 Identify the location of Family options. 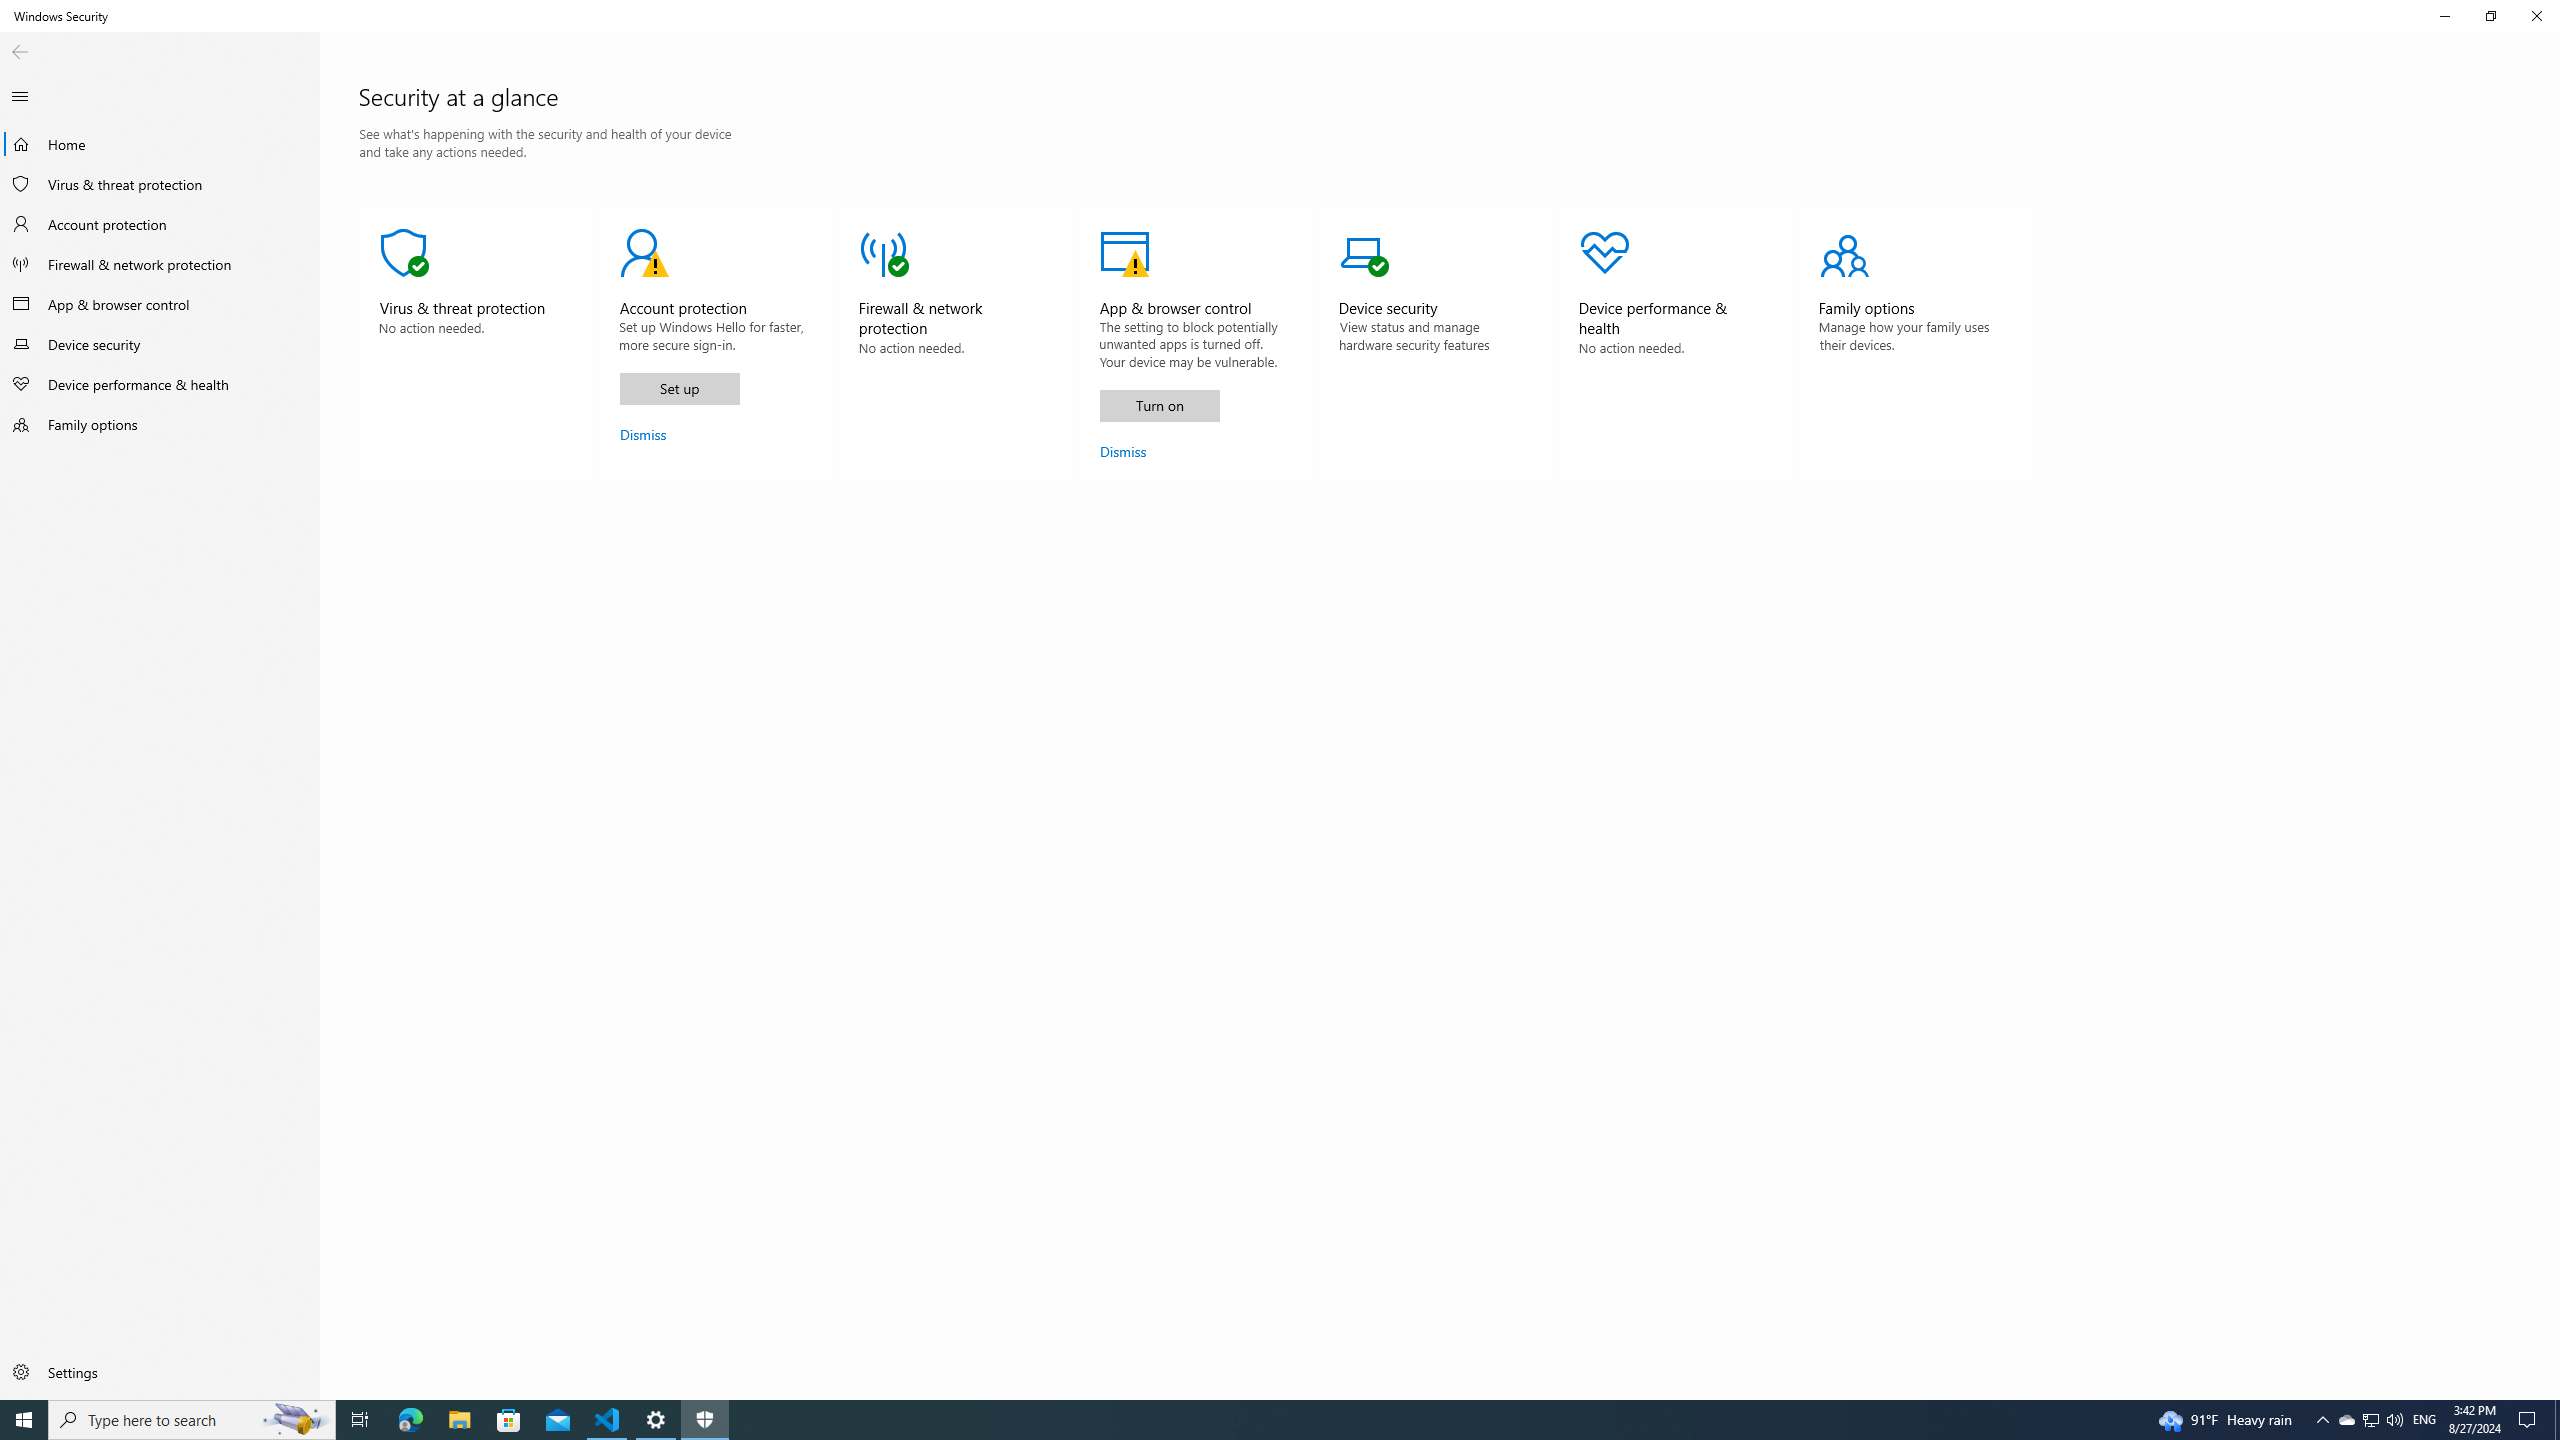
(160, 1372).